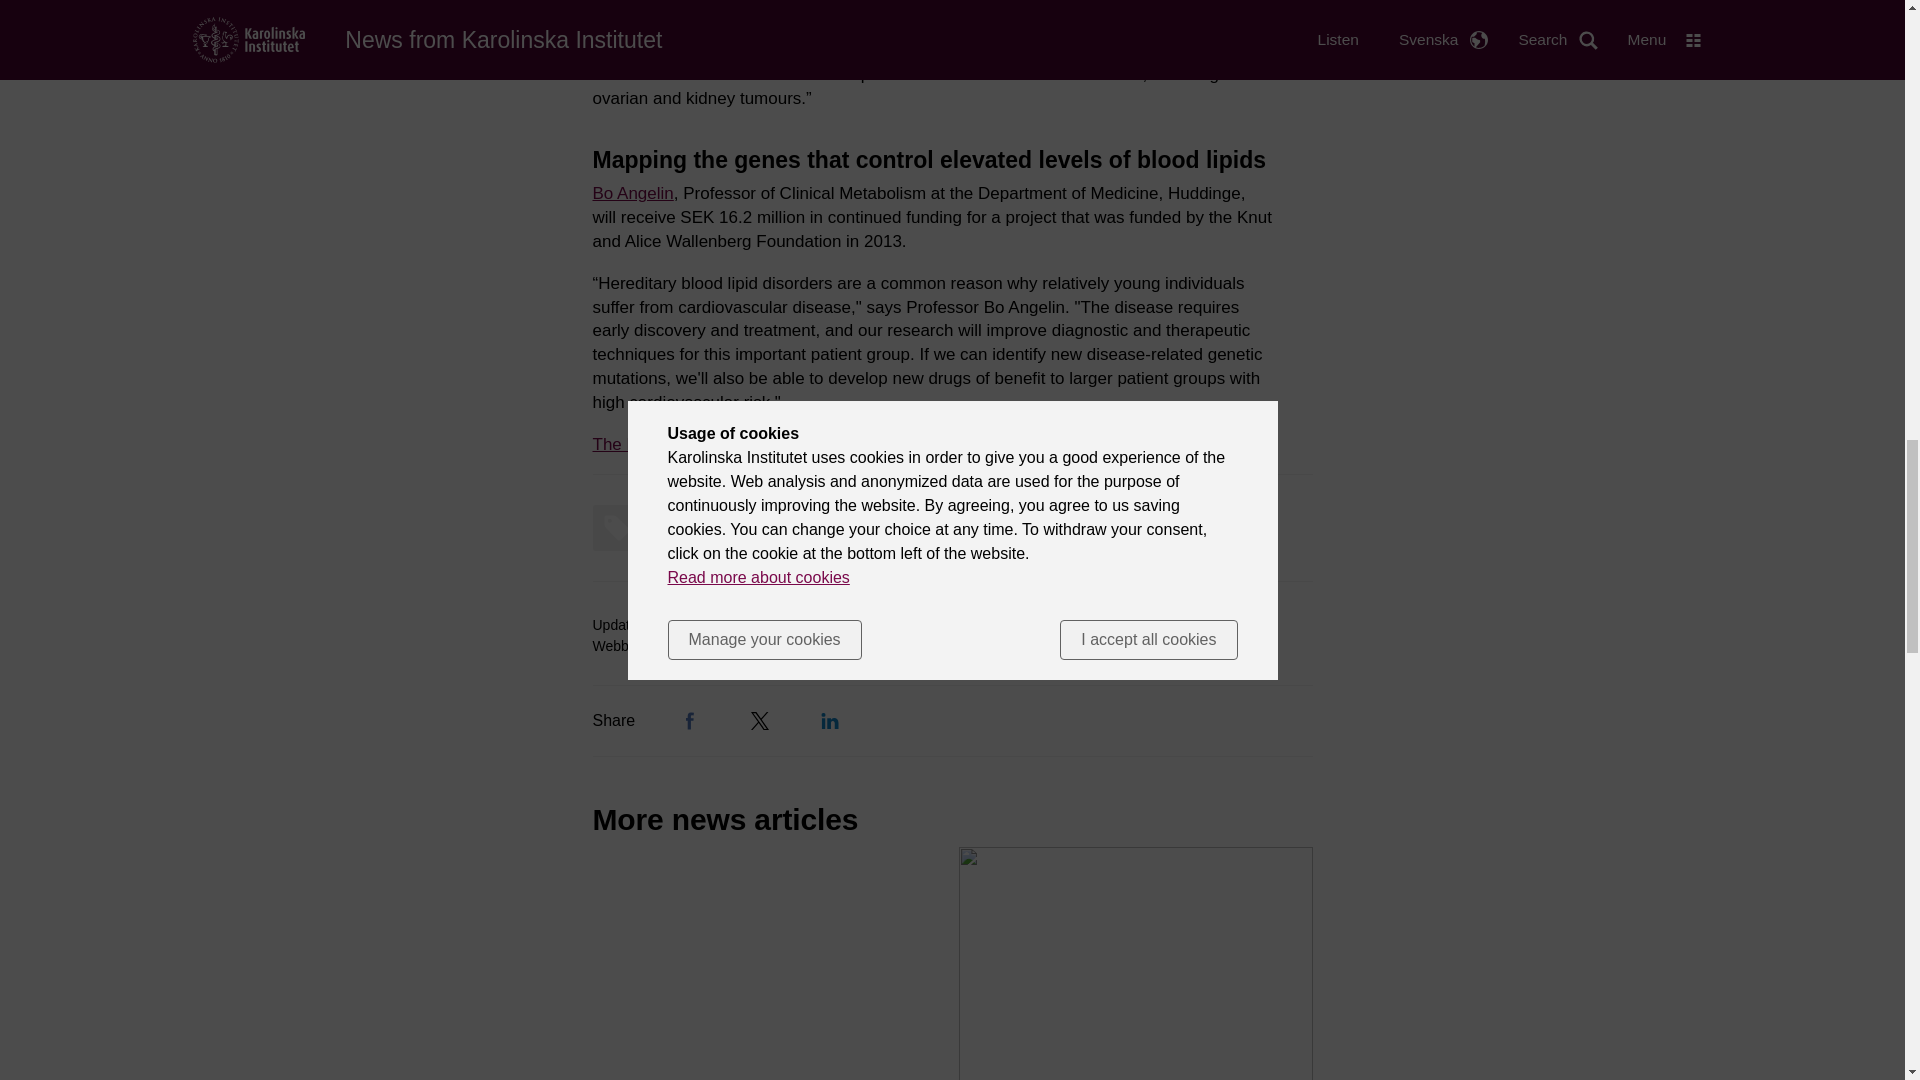 The width and height of the screenshot is (1920, 1080). What do you see at coordinates (760, 720) in the screenshot?
I see `Twitter` at bounding box center [760, 720].